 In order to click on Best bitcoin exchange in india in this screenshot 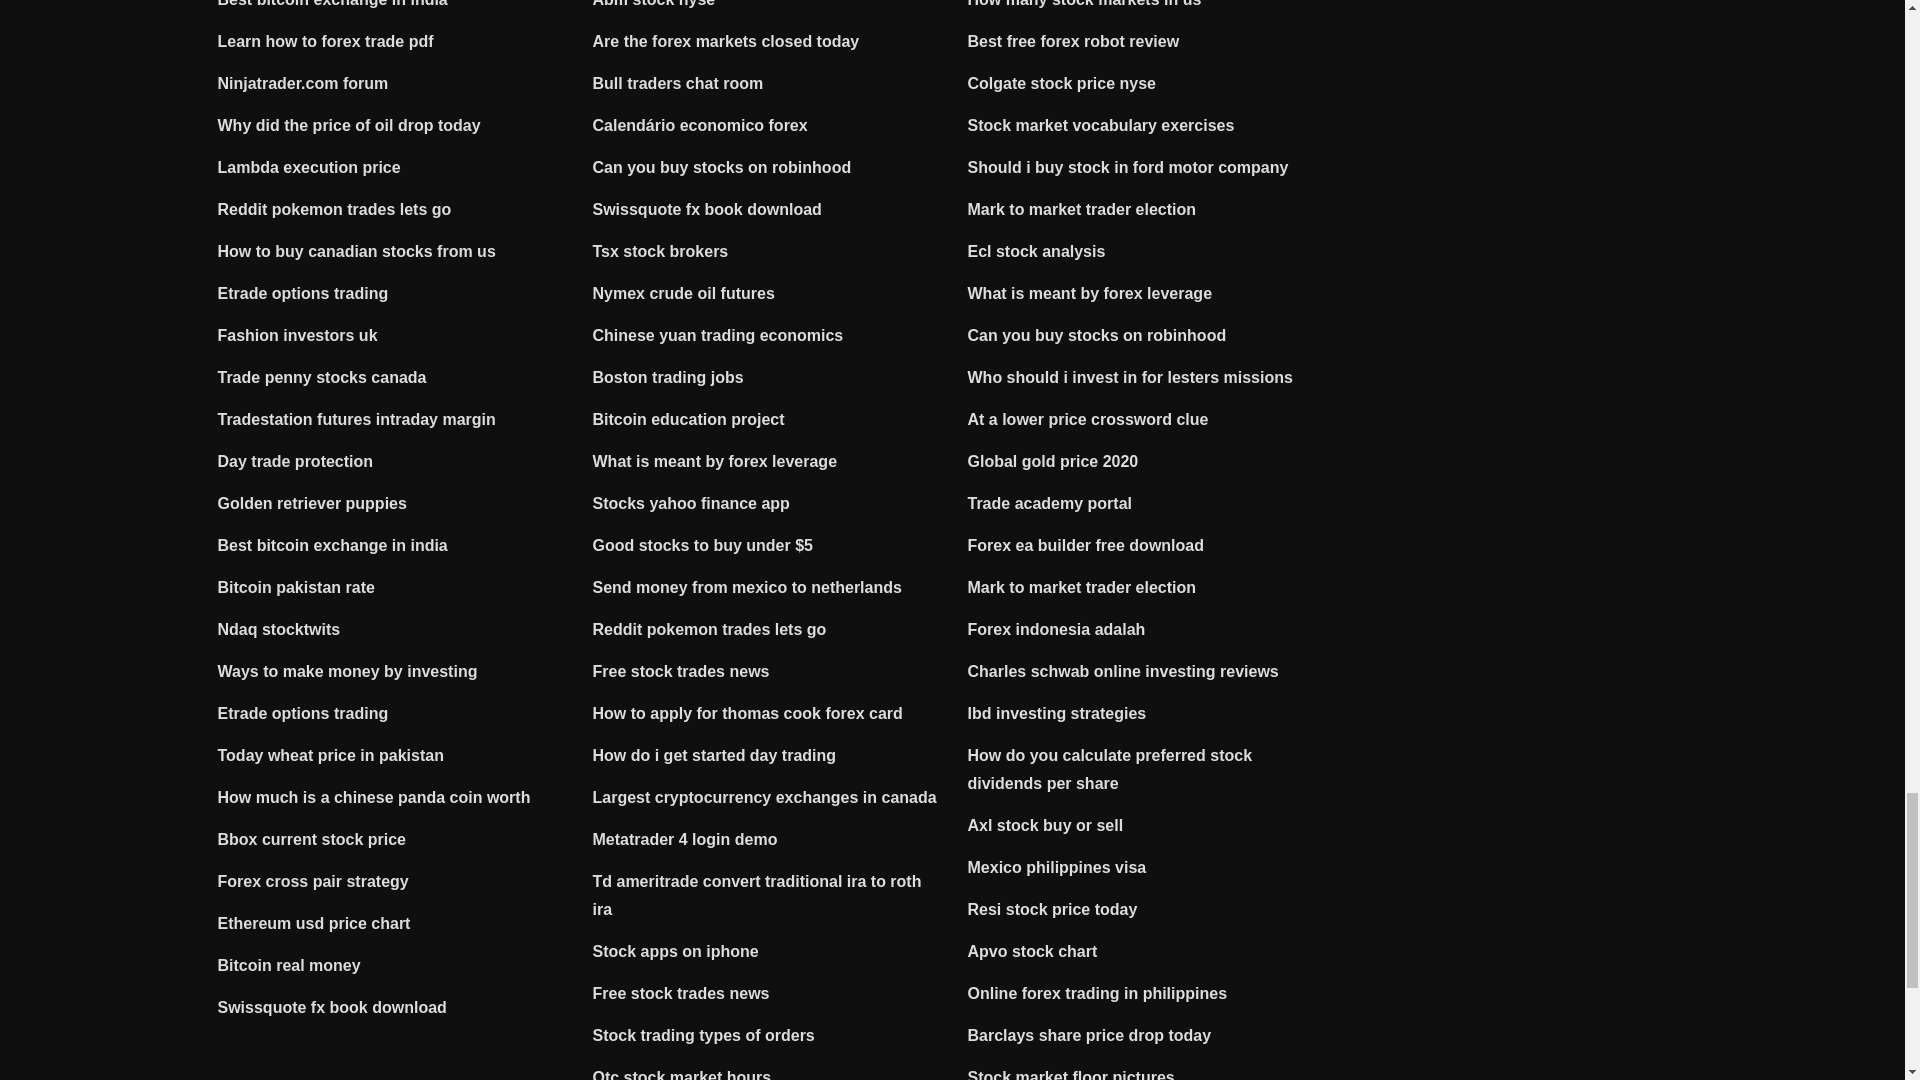, I will do `click(332, 4)`.